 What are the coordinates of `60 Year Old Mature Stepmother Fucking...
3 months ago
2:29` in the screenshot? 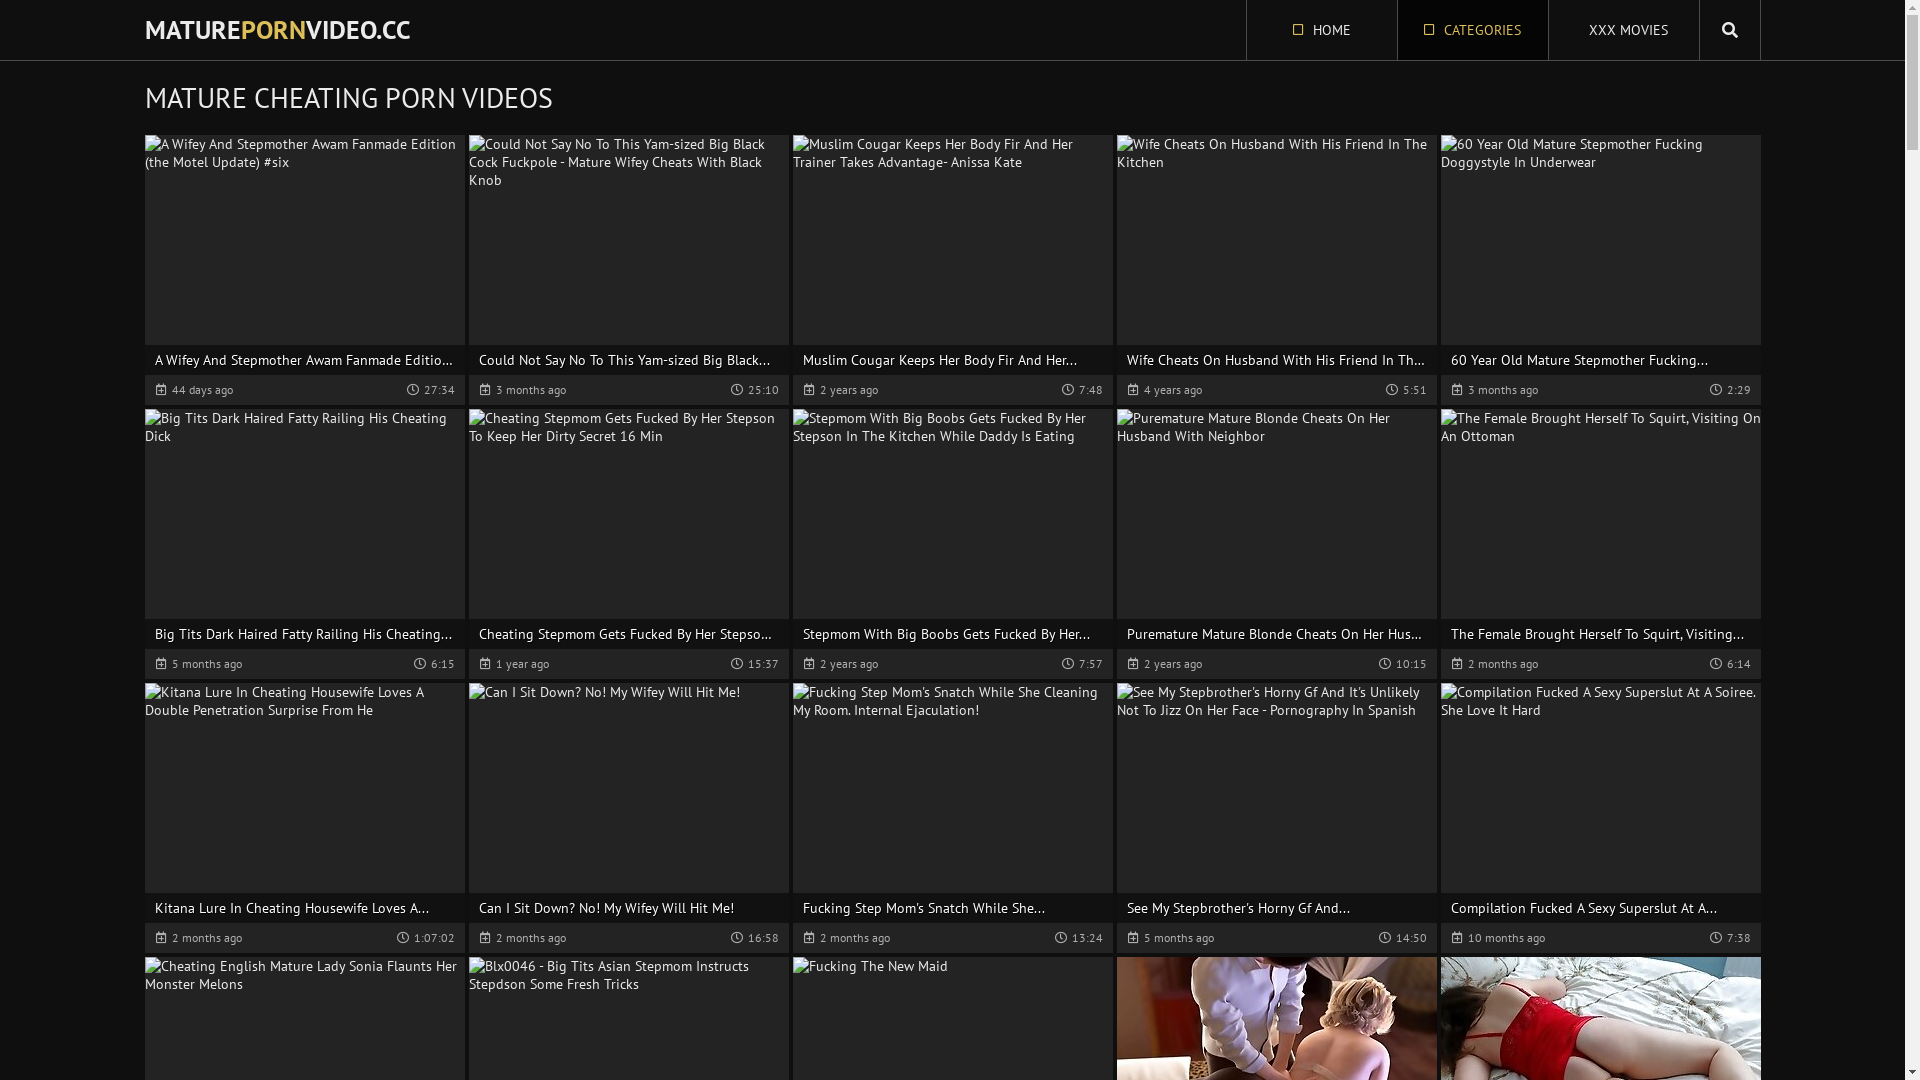 It's located at (1600, 270).